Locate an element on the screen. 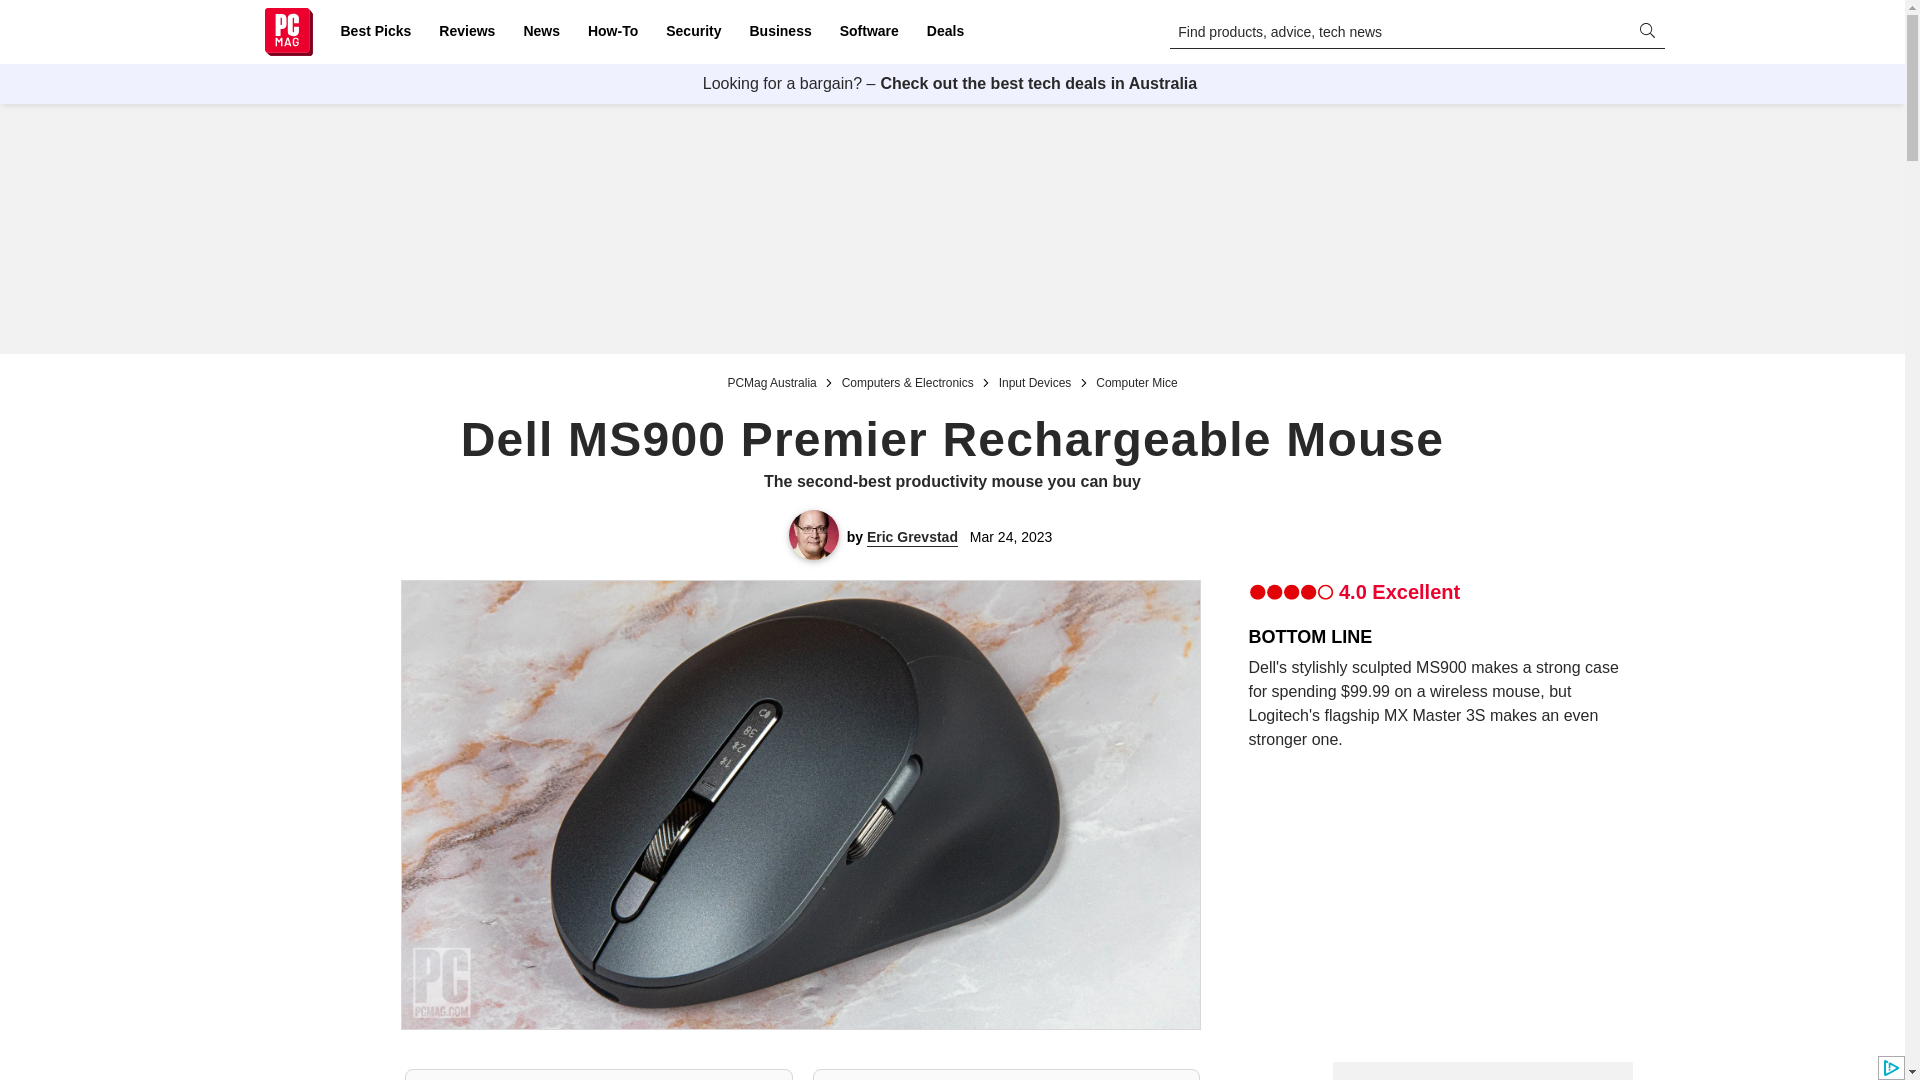 This screenshot has width=1920, height=1080. Security is located at coordinates (694, 32).